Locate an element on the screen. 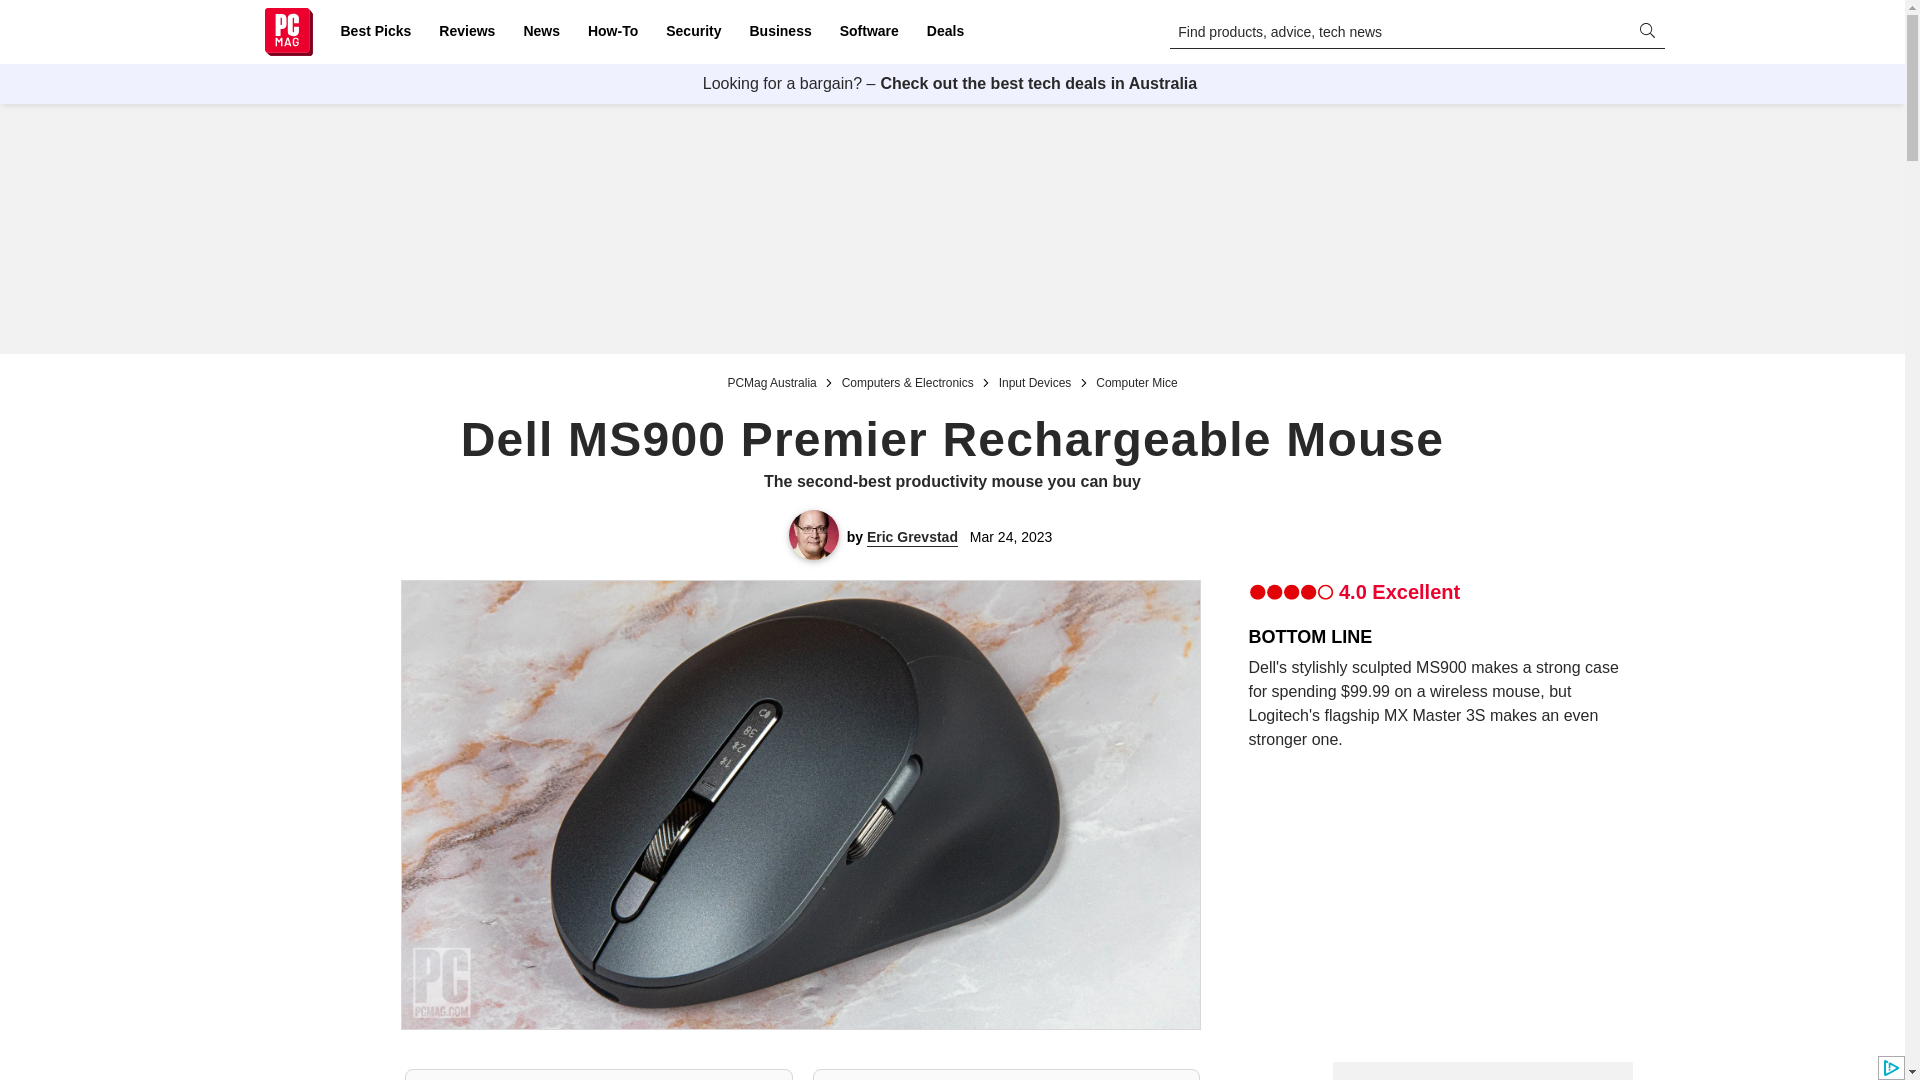 This screenshot has width=1920, height=1080. Security is located at coordinates (694, 32).